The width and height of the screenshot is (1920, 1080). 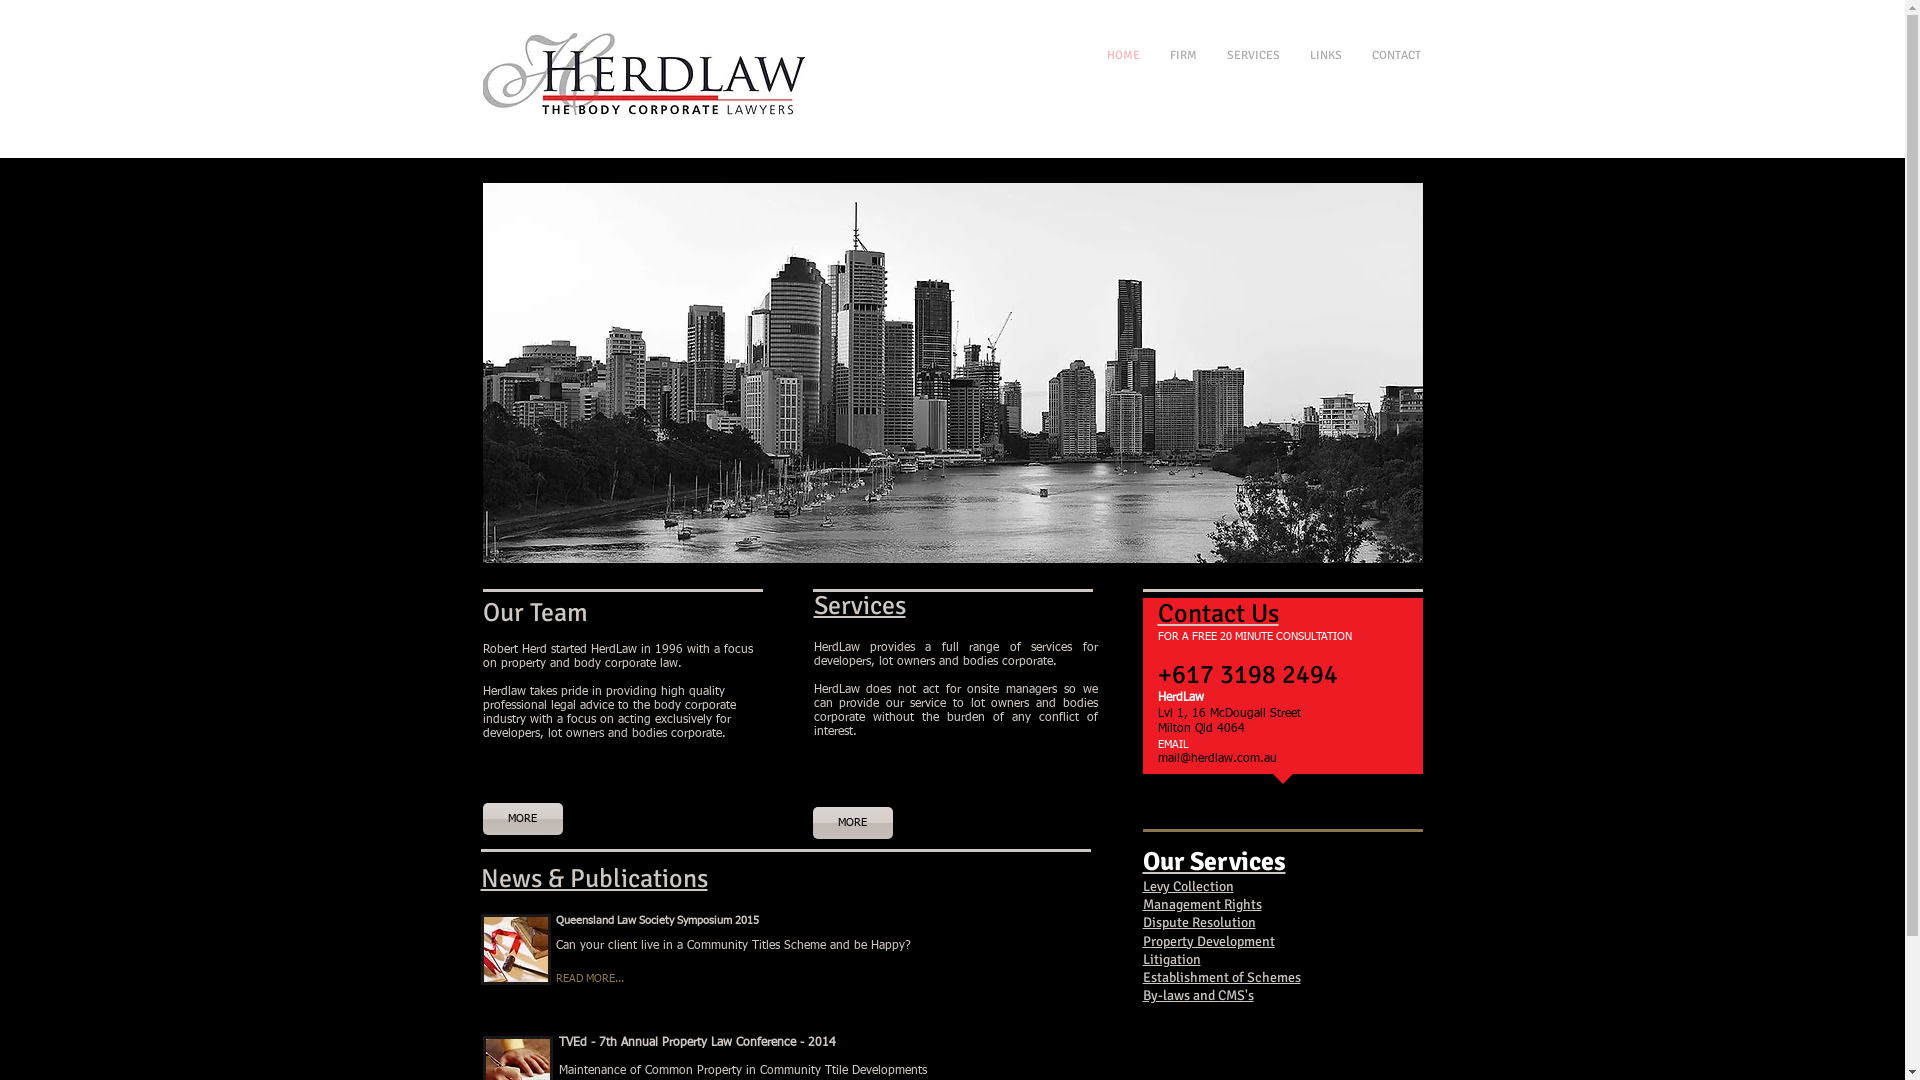 I want to click on Contact Us, so click(x=1218, y=614).